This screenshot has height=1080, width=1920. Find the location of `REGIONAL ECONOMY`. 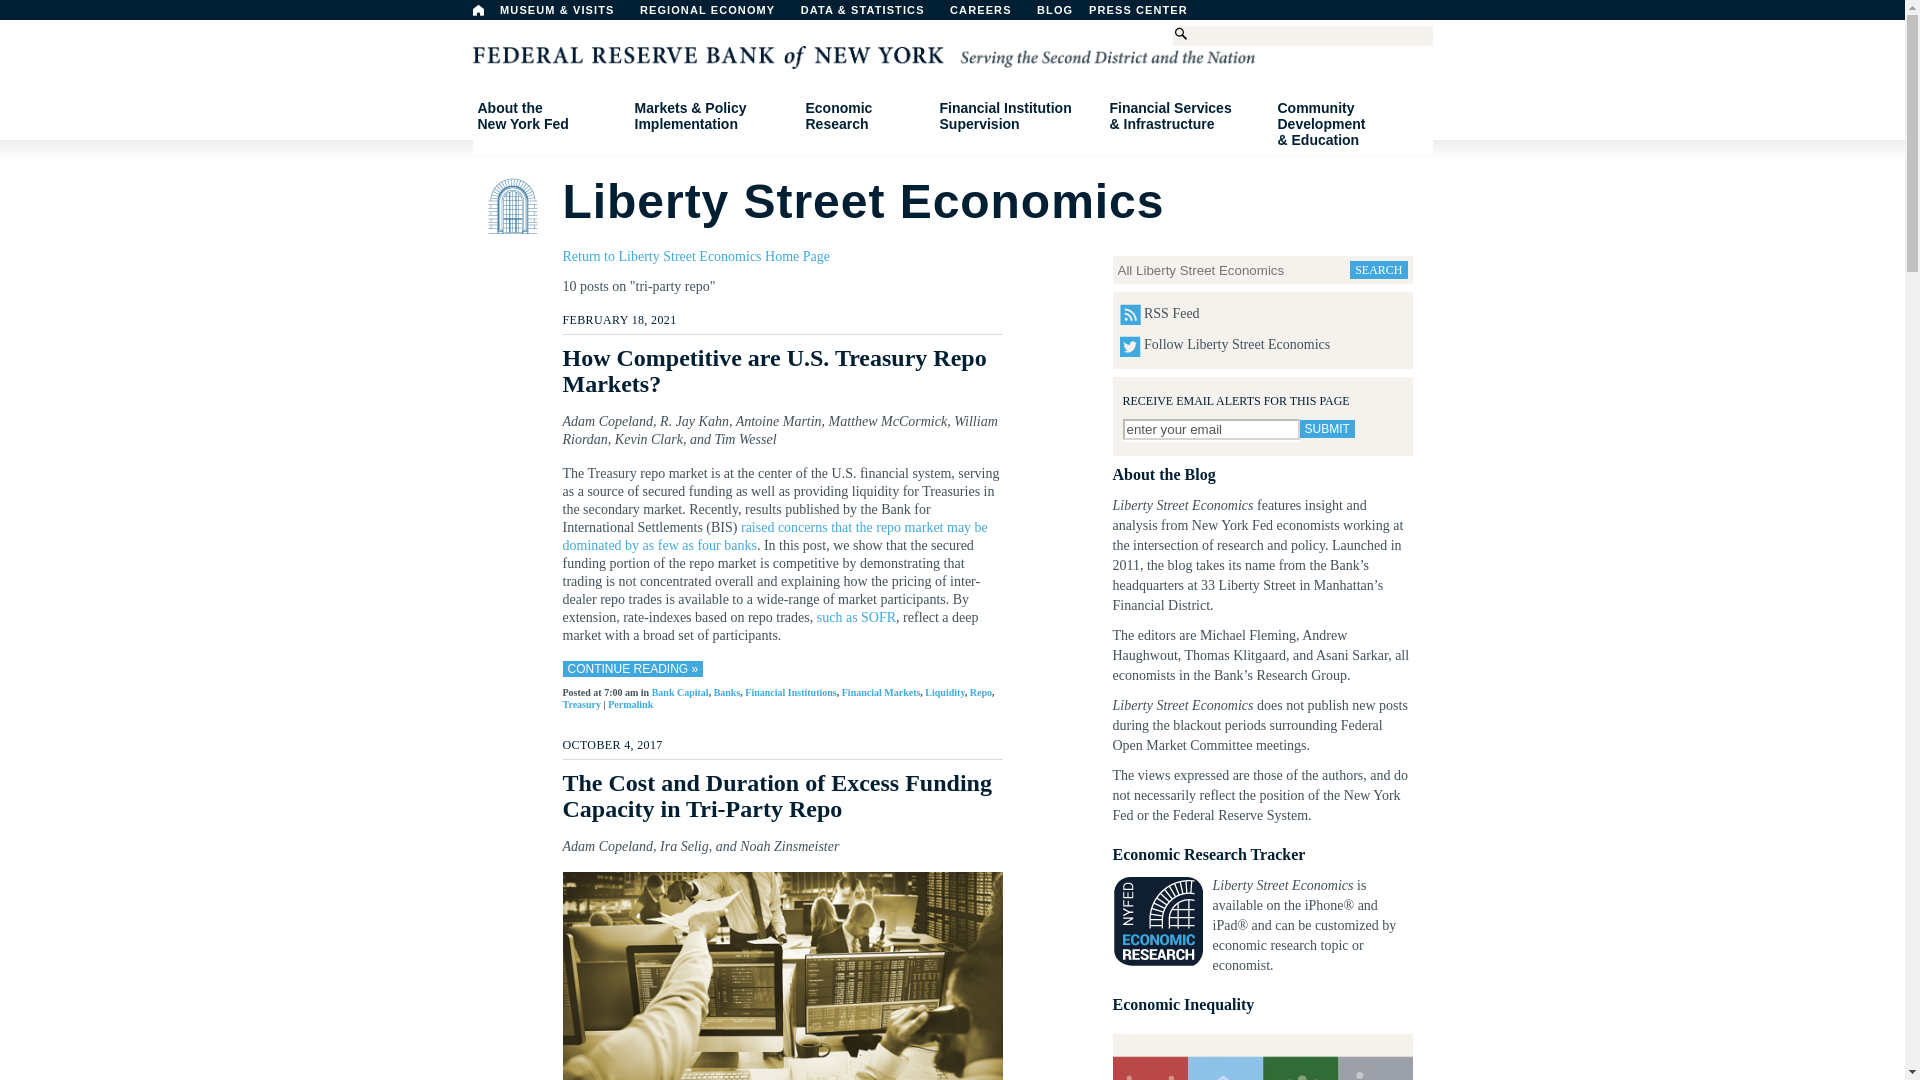

REGIONAL ECONOMY is located at coordinates (478, 10).